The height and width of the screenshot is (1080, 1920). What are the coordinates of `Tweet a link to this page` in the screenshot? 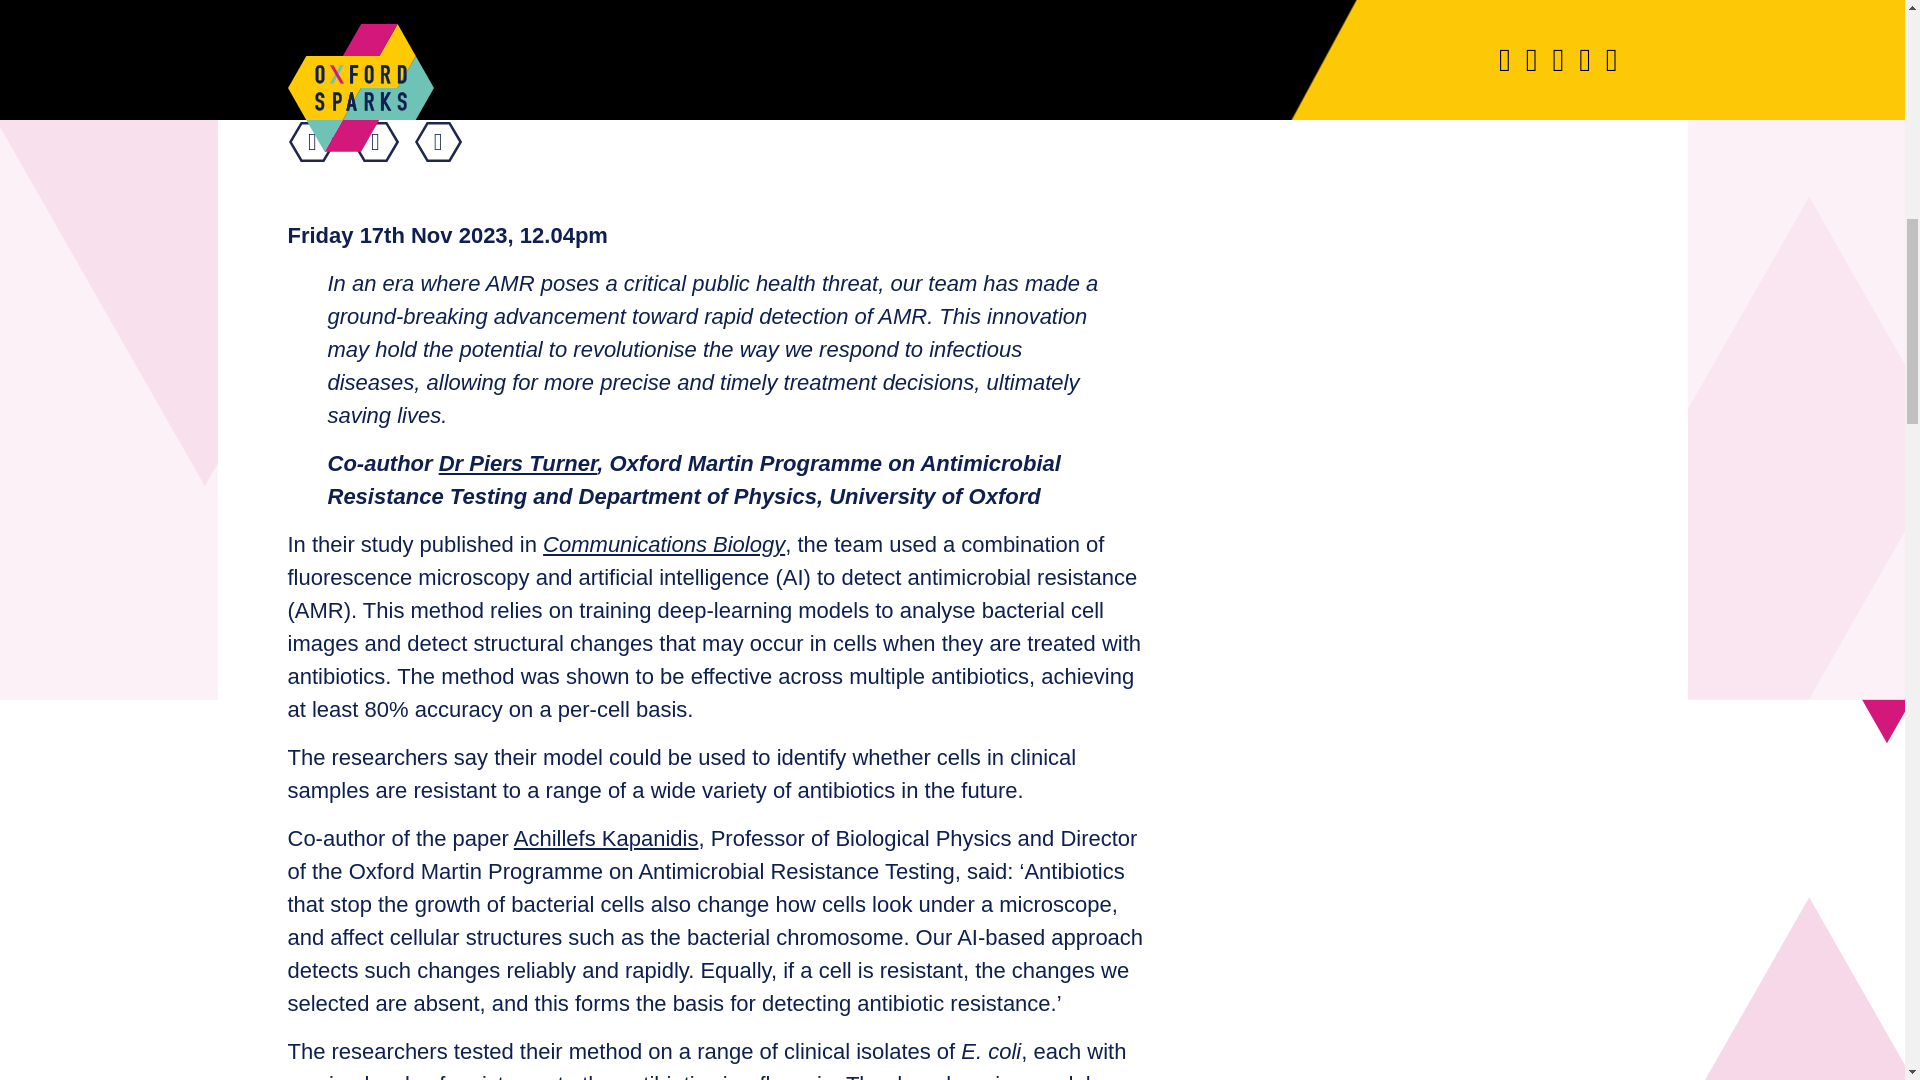 It's located at (374, 142).